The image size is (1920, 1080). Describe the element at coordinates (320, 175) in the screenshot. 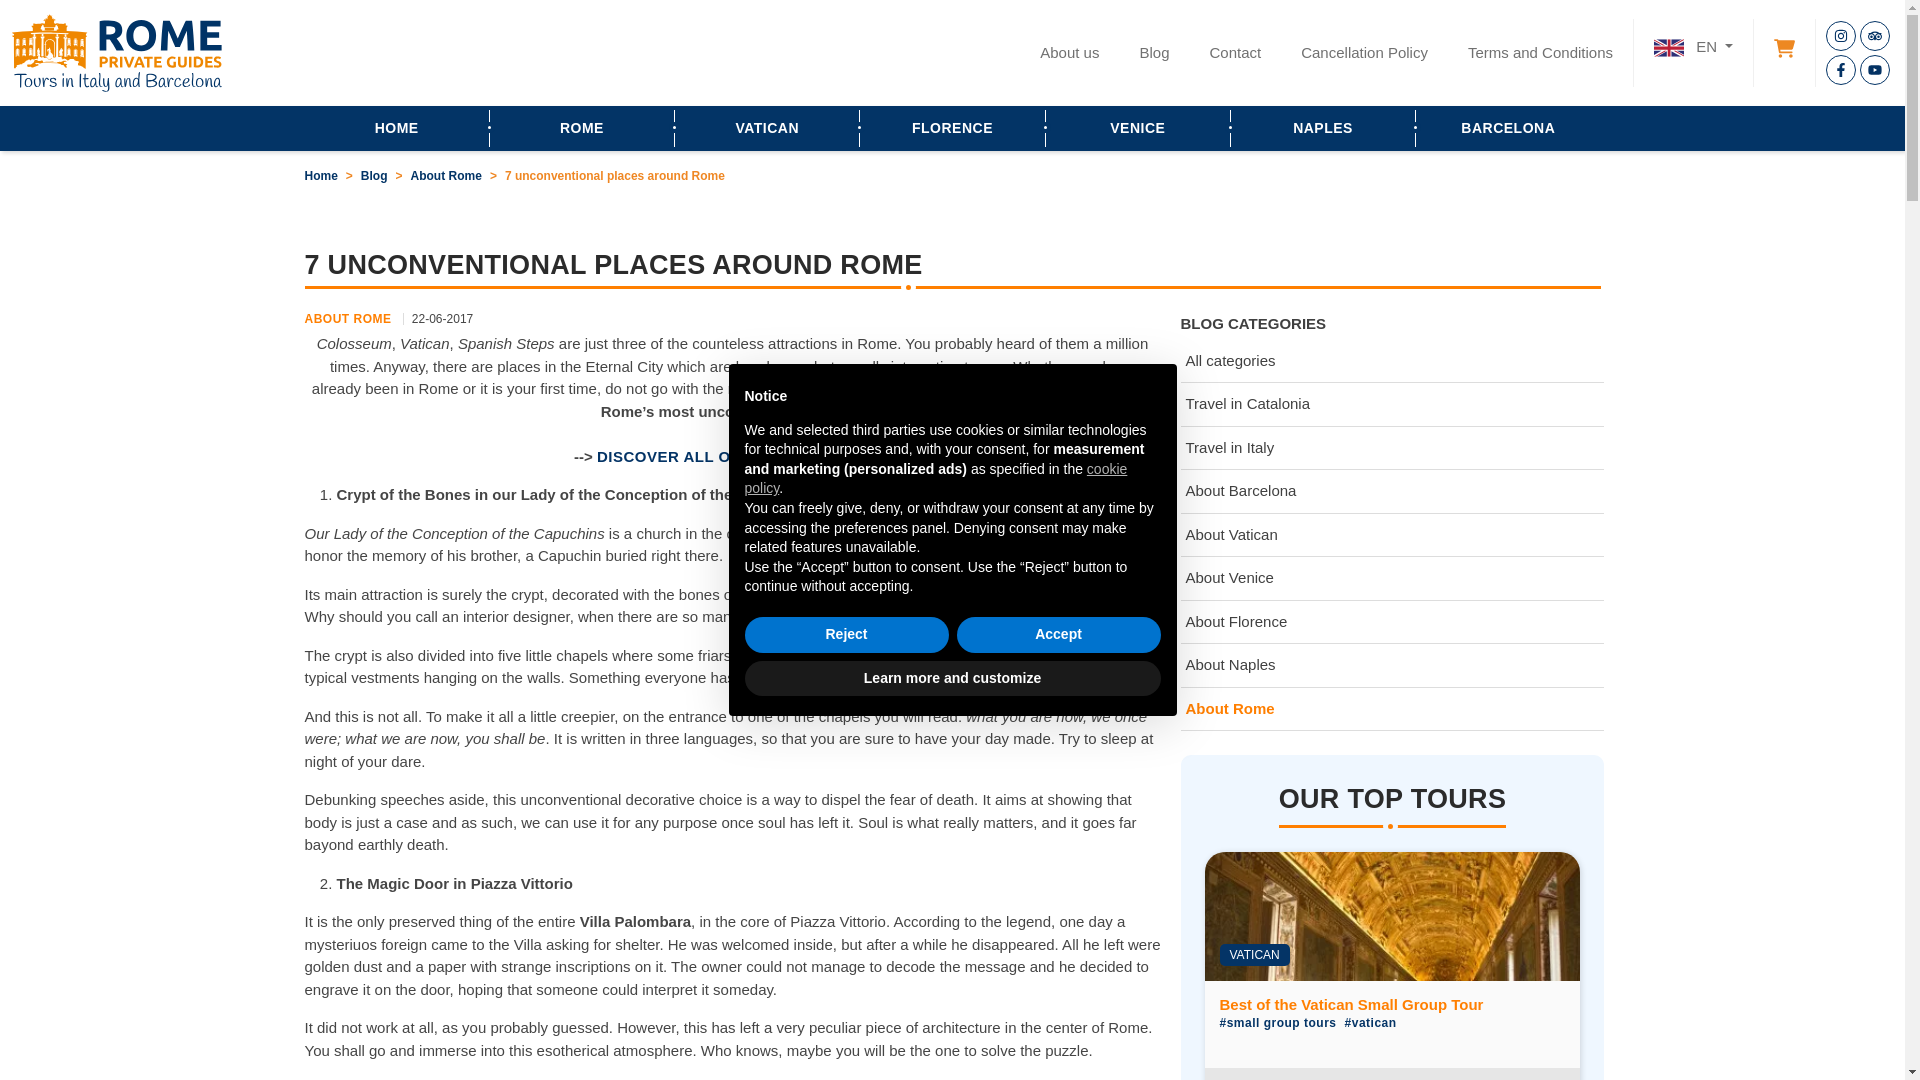

I see `Home` at that location.